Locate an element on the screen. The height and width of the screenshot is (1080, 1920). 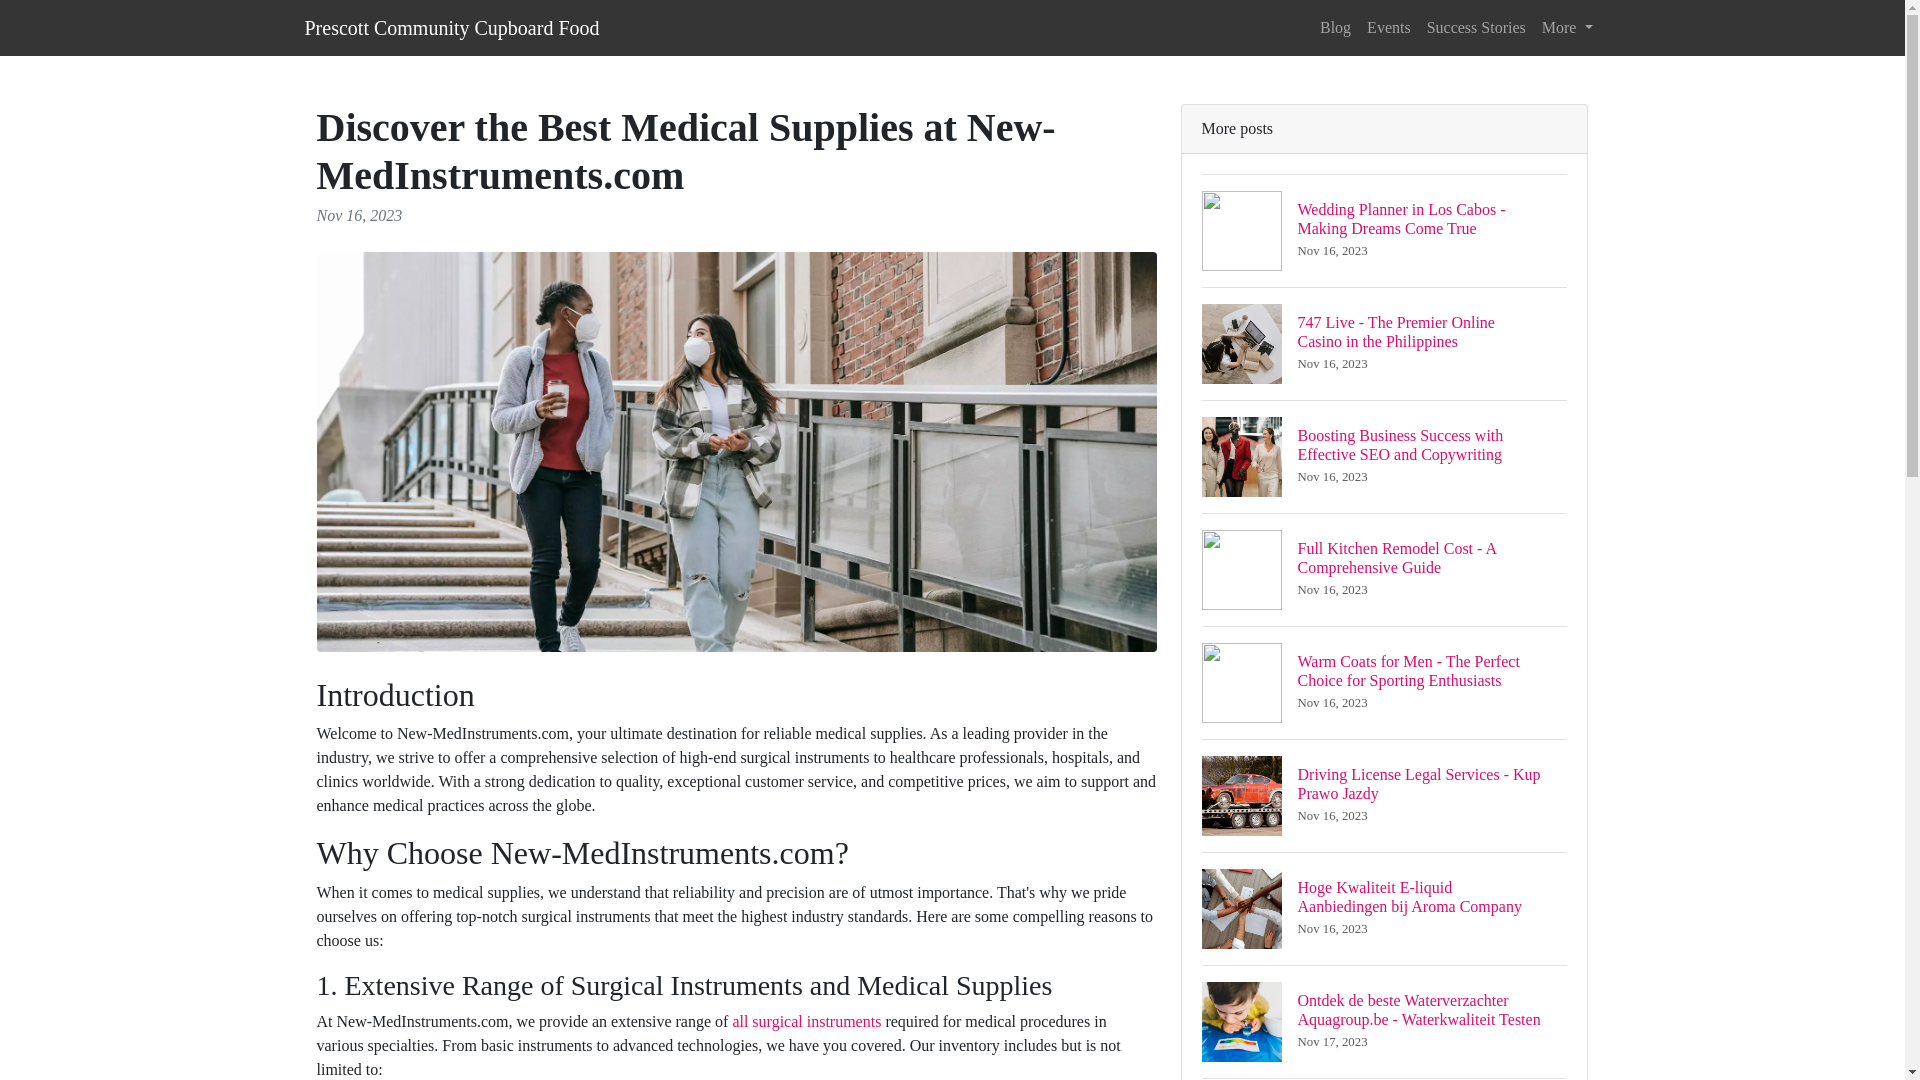
Blog is located at coordinates (1335, 27).